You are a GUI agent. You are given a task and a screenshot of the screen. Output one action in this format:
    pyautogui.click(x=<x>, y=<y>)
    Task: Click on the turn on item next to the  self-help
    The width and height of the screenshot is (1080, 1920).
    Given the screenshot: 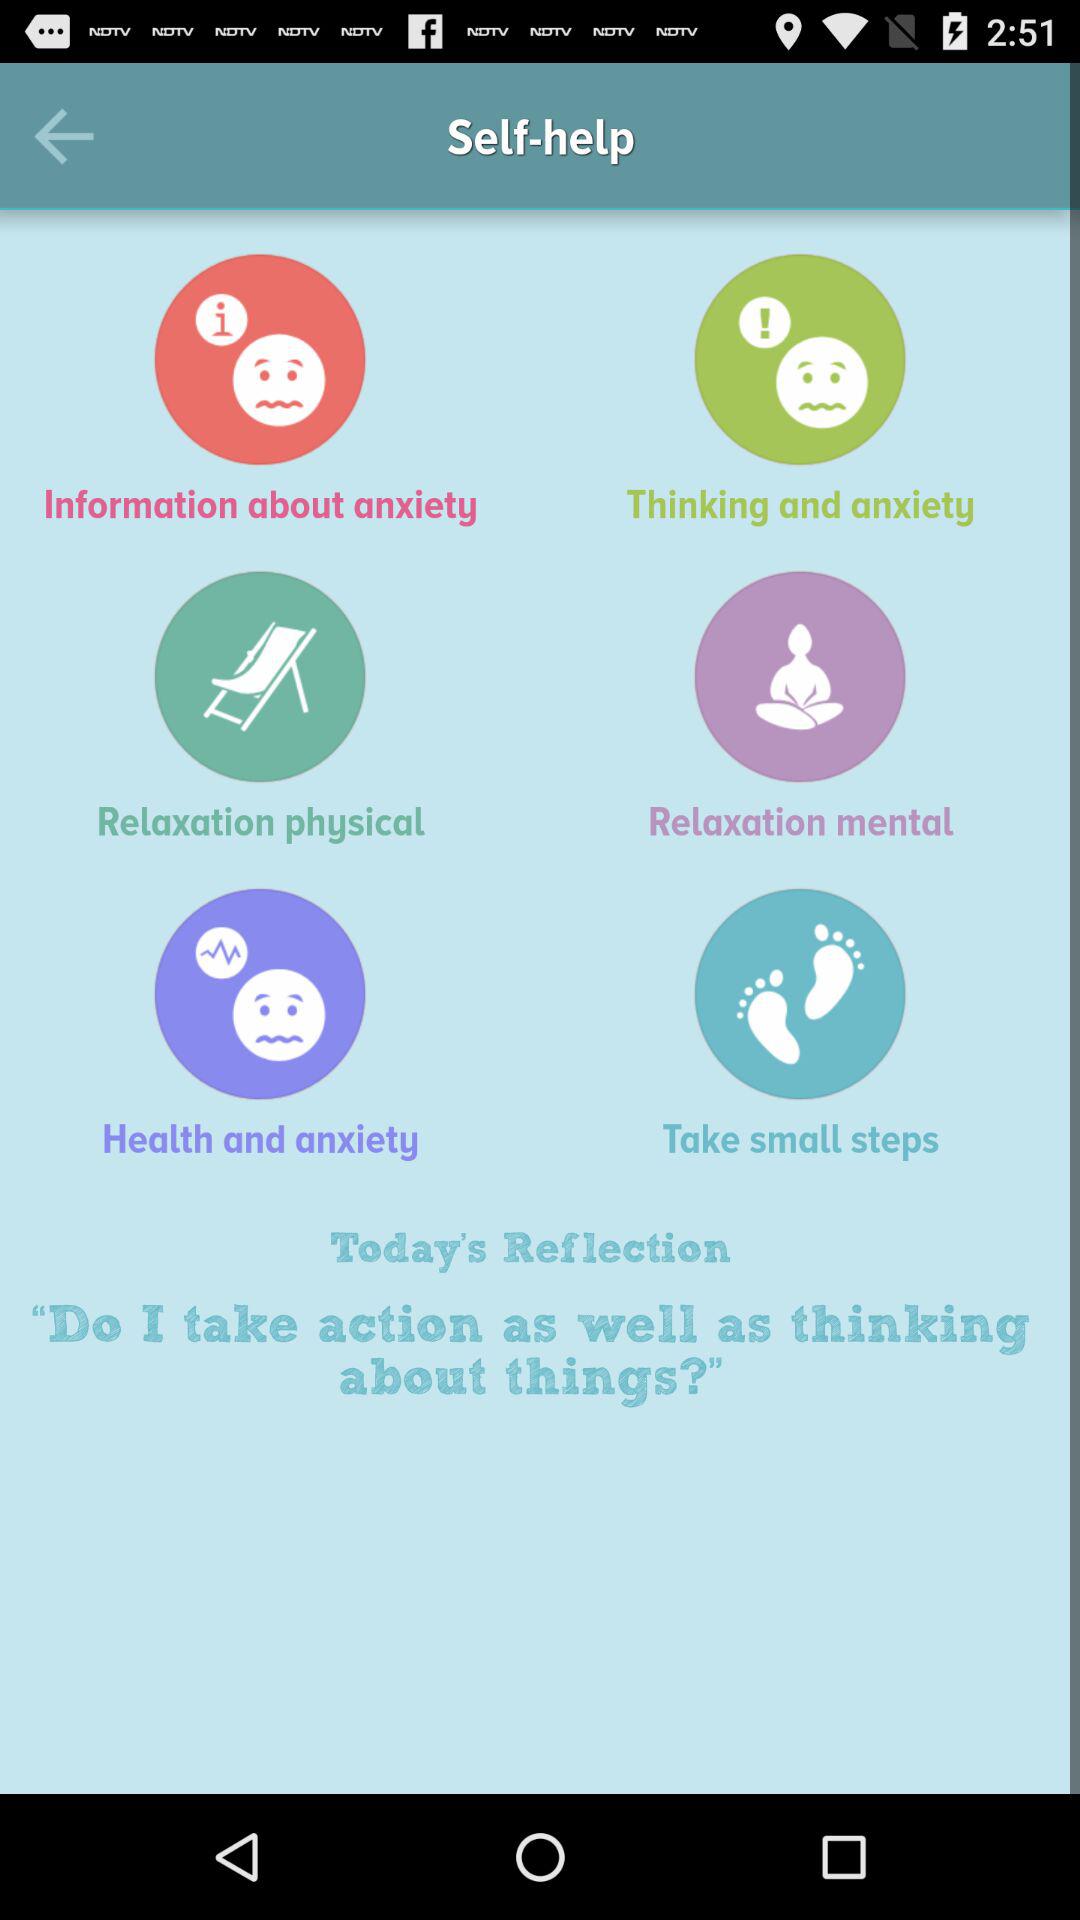 What is the action you would take?
    pyautogui.click(x=73, y=136)
    